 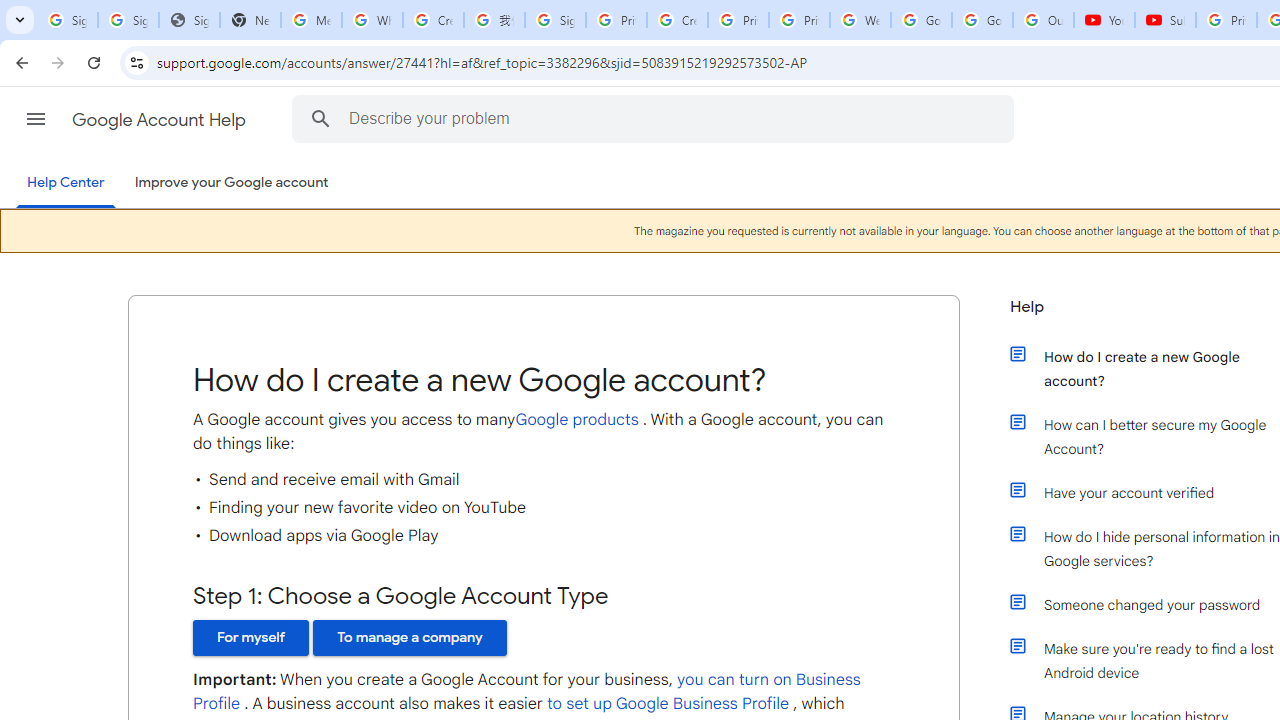 What do you see at coordinates (1104, 20) in the screenshot?
I see `YouTube` at bounding box center [1104, 20].